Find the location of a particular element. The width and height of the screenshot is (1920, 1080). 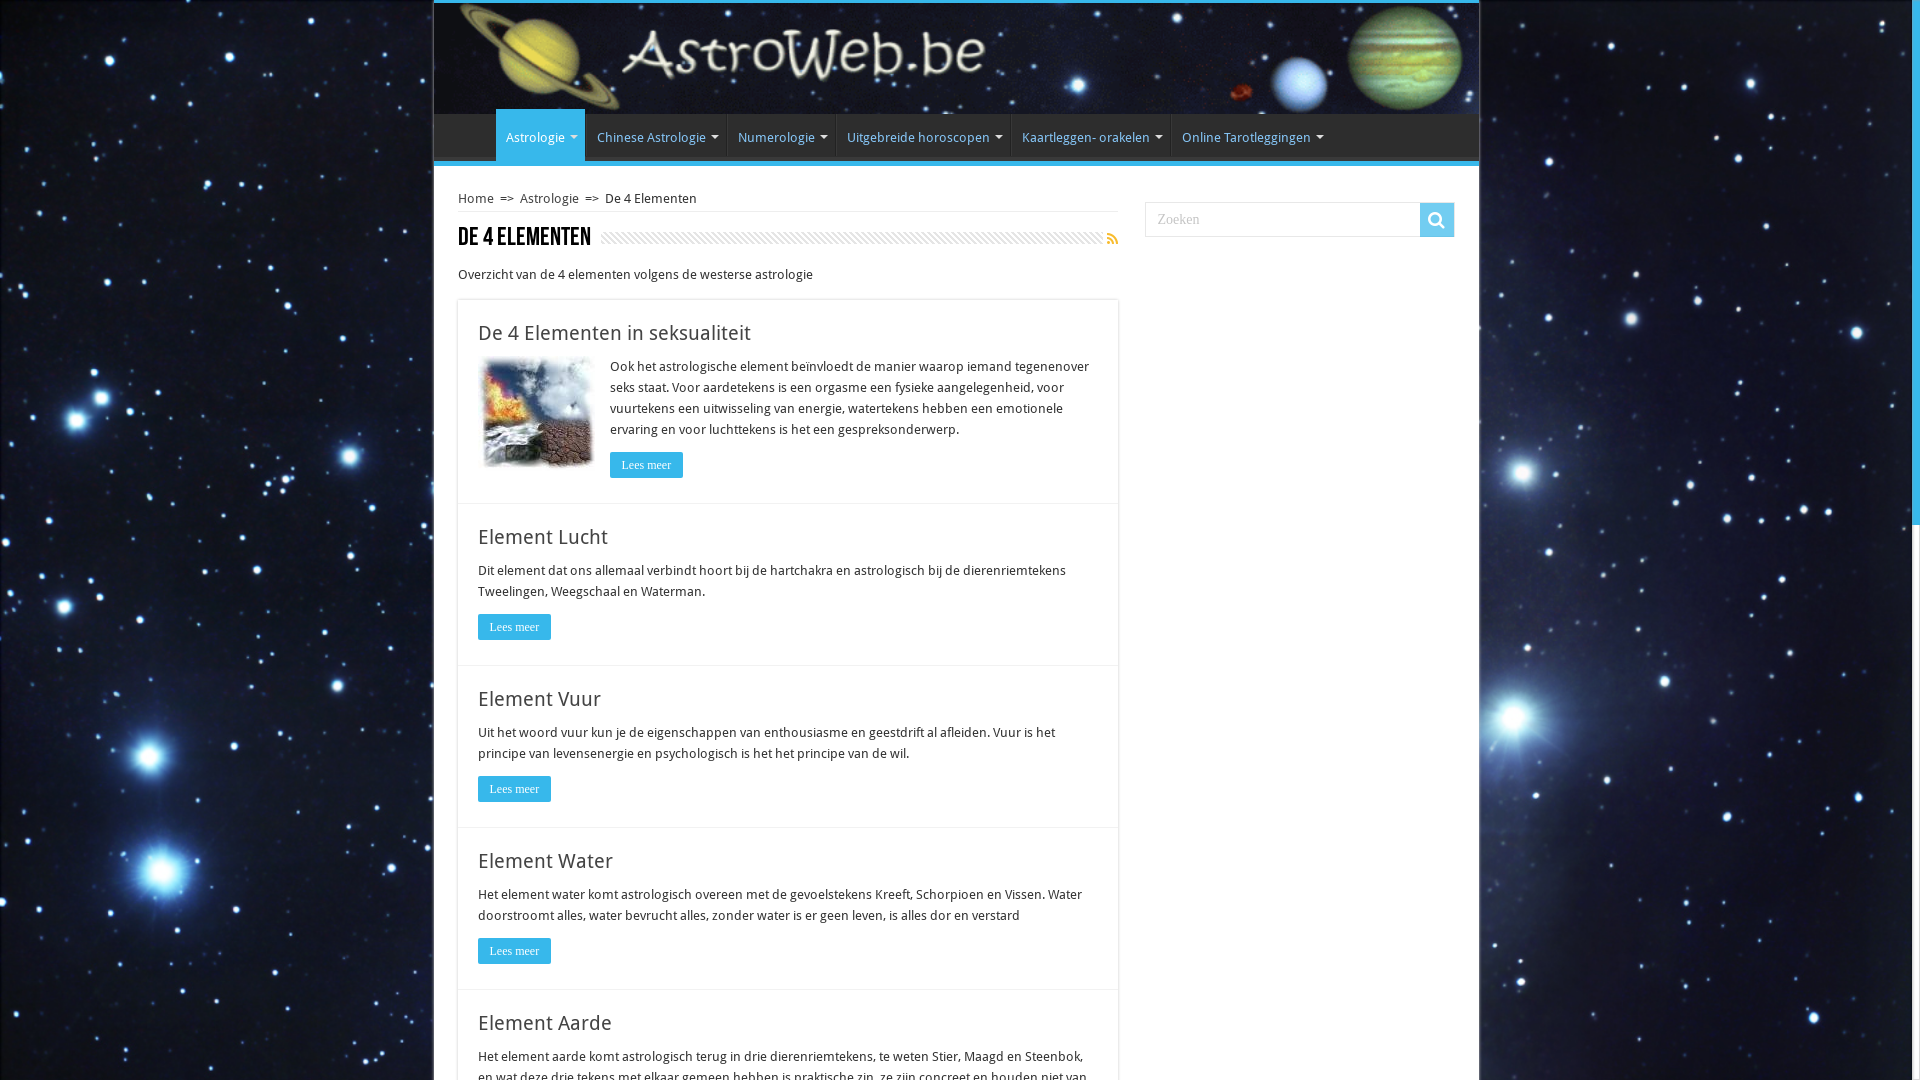

Element Vuur is located at coordinates (540, 699).